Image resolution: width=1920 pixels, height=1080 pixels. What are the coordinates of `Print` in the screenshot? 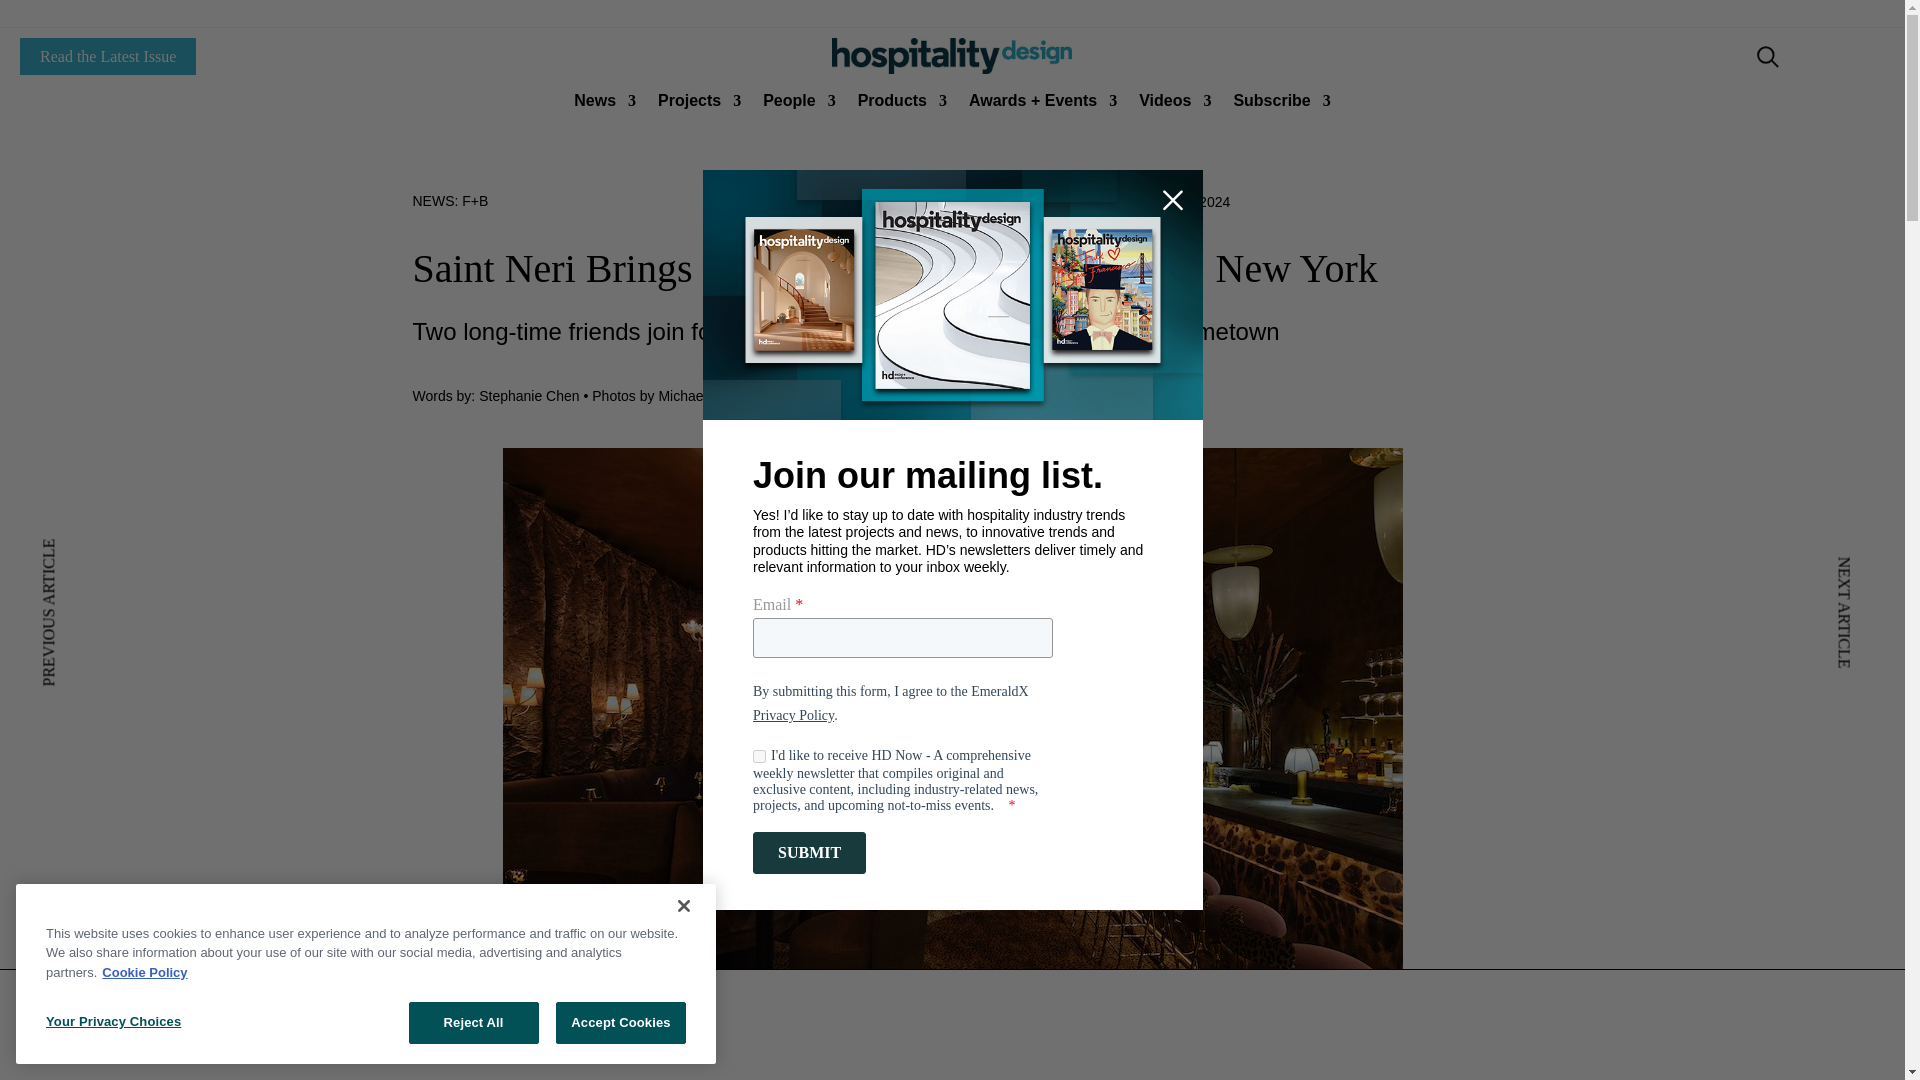 It's located at (951, 56).